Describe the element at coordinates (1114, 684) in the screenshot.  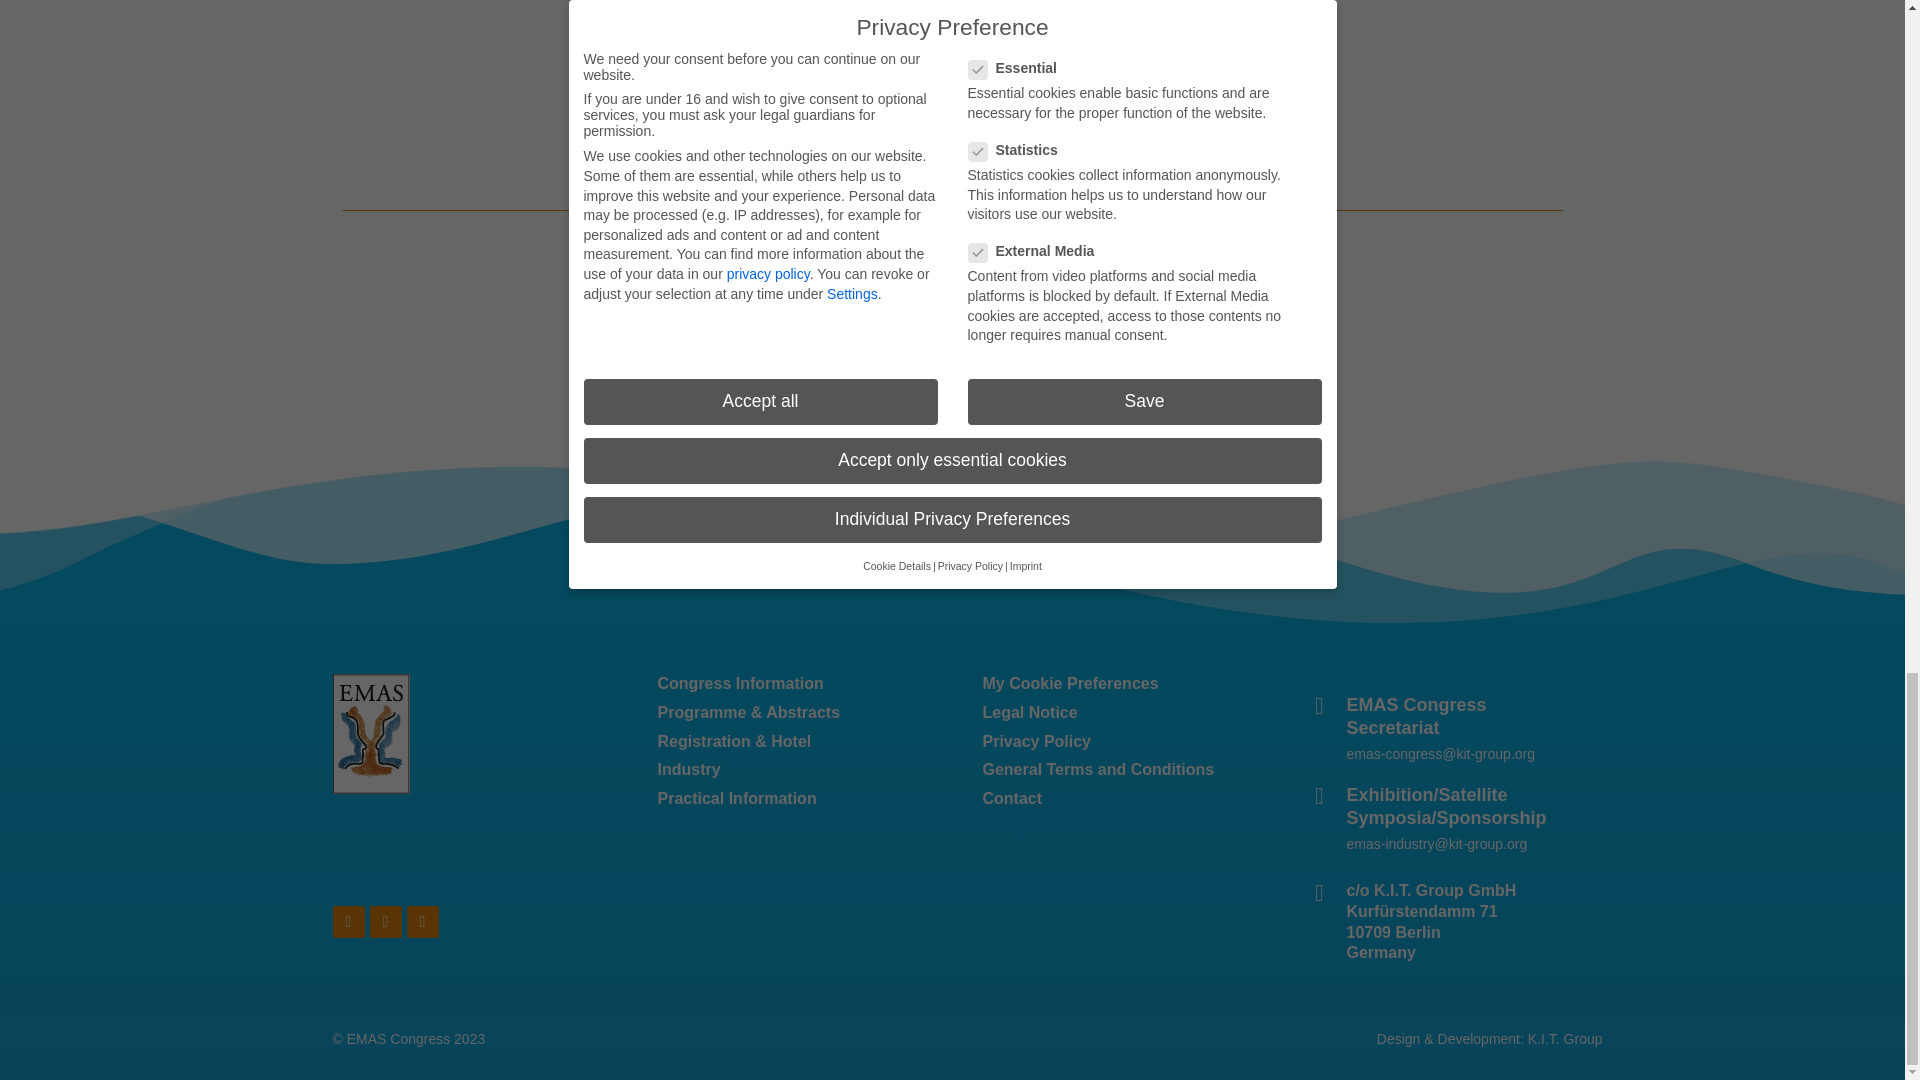
I see `My Cookie Preferences` at that location.